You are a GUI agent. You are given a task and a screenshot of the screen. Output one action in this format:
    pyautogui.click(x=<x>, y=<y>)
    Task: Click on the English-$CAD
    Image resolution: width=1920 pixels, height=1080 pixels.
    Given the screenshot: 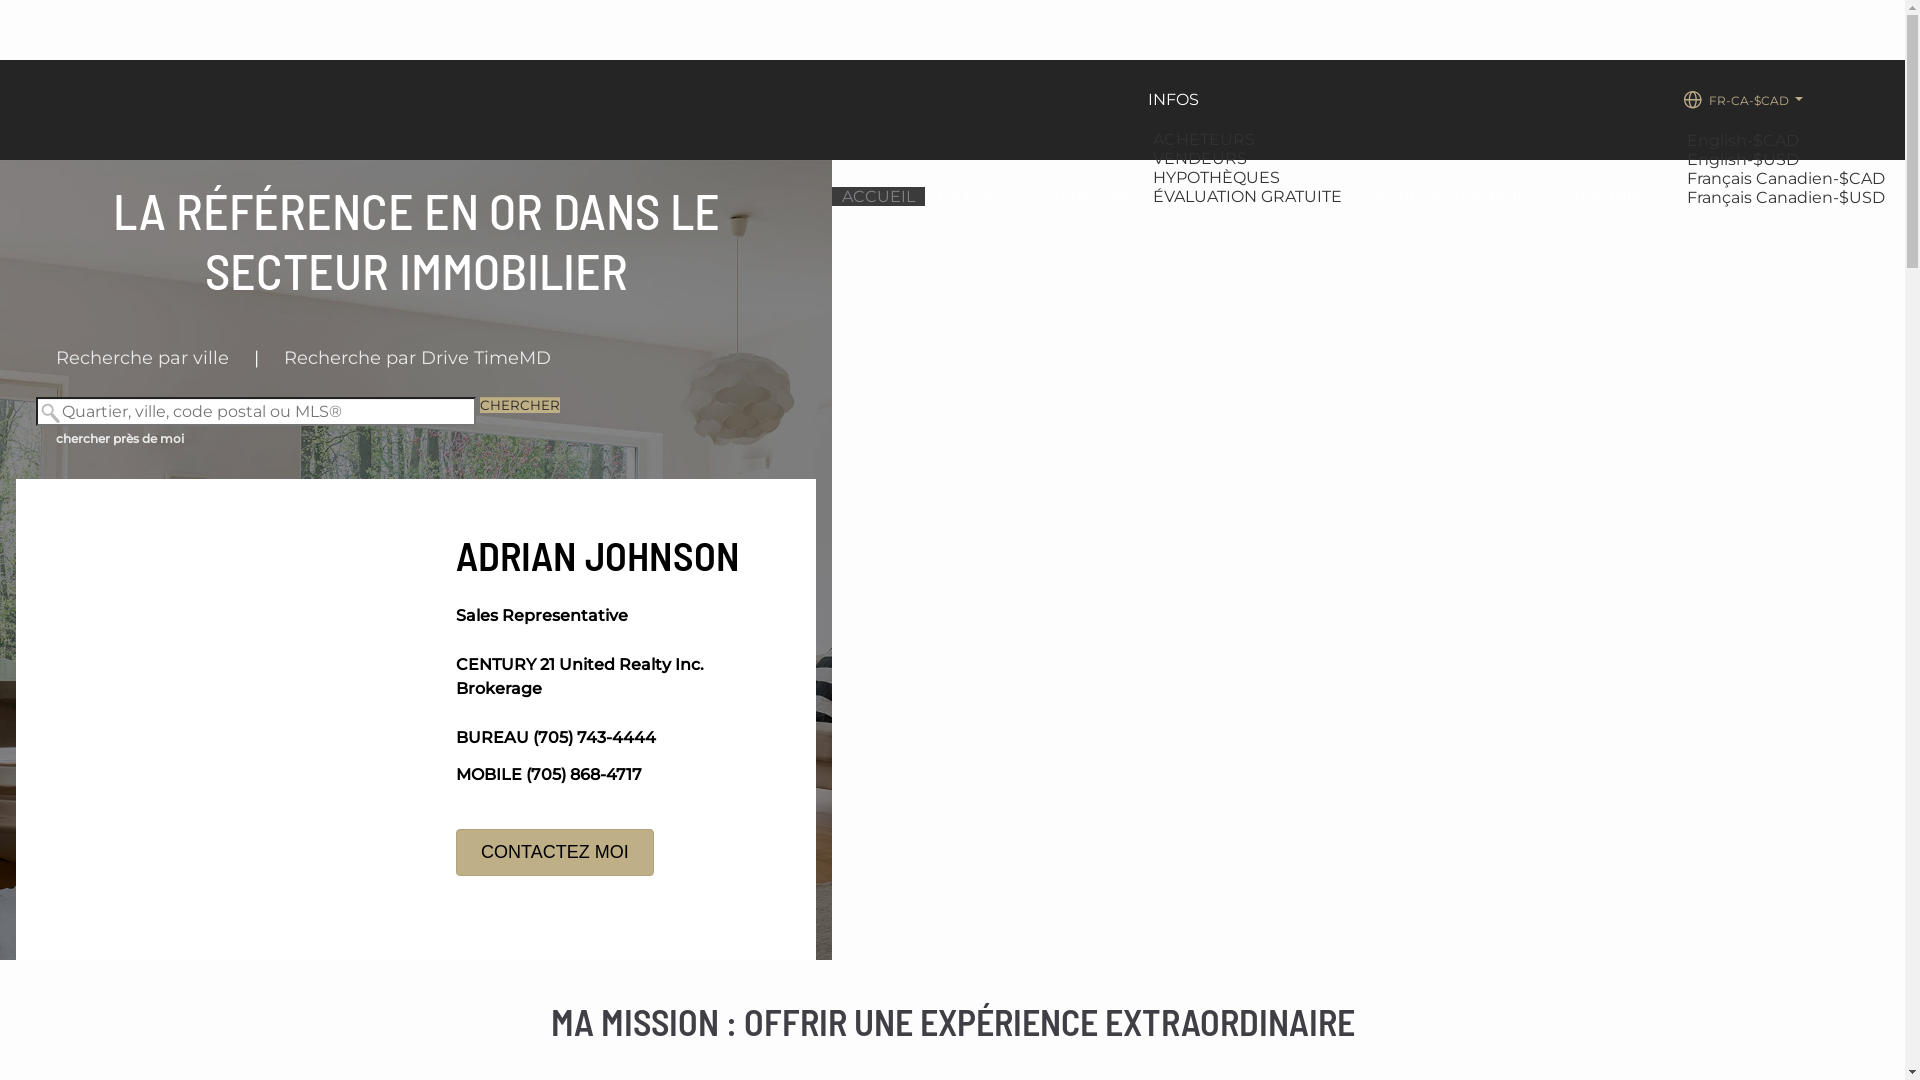 What is the action you would take?
    pyautogui.click(x=1746, y=140)
    